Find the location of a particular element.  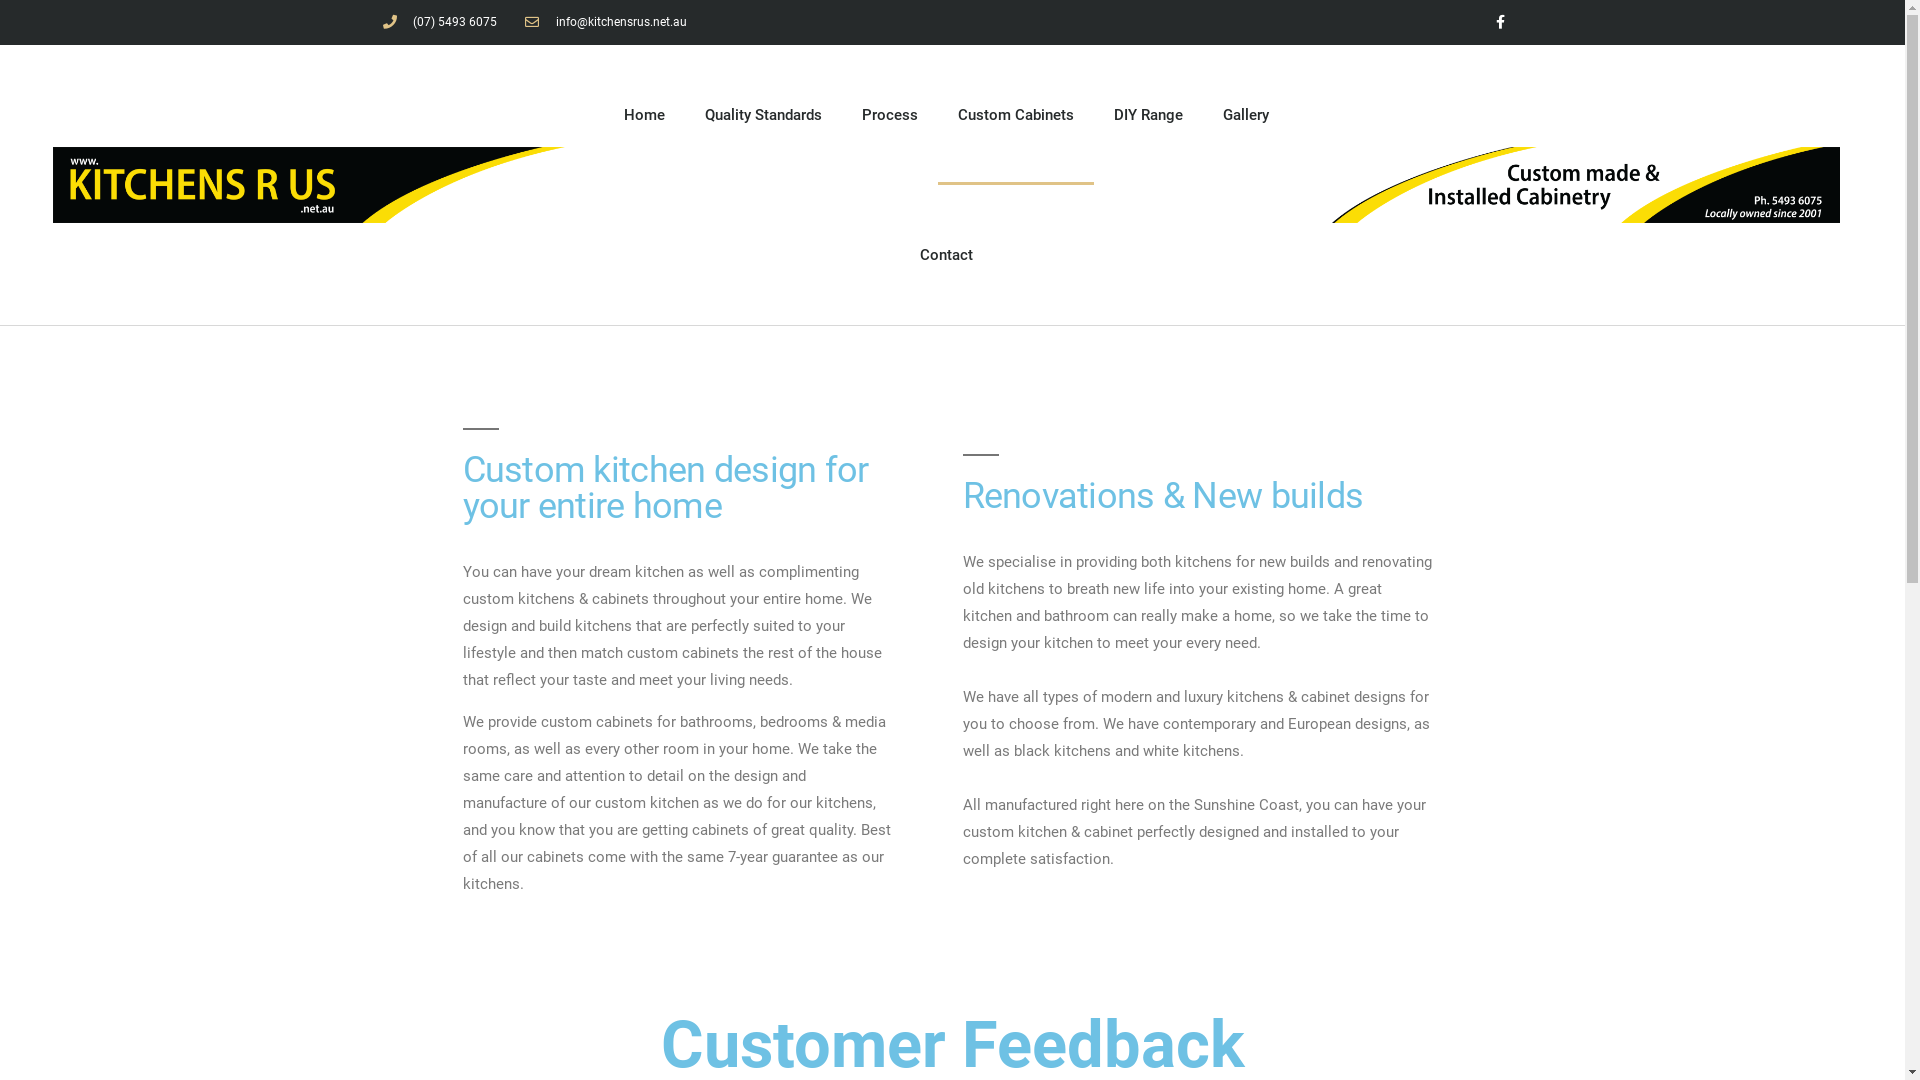

Contact is located at coordinates (946, 255).